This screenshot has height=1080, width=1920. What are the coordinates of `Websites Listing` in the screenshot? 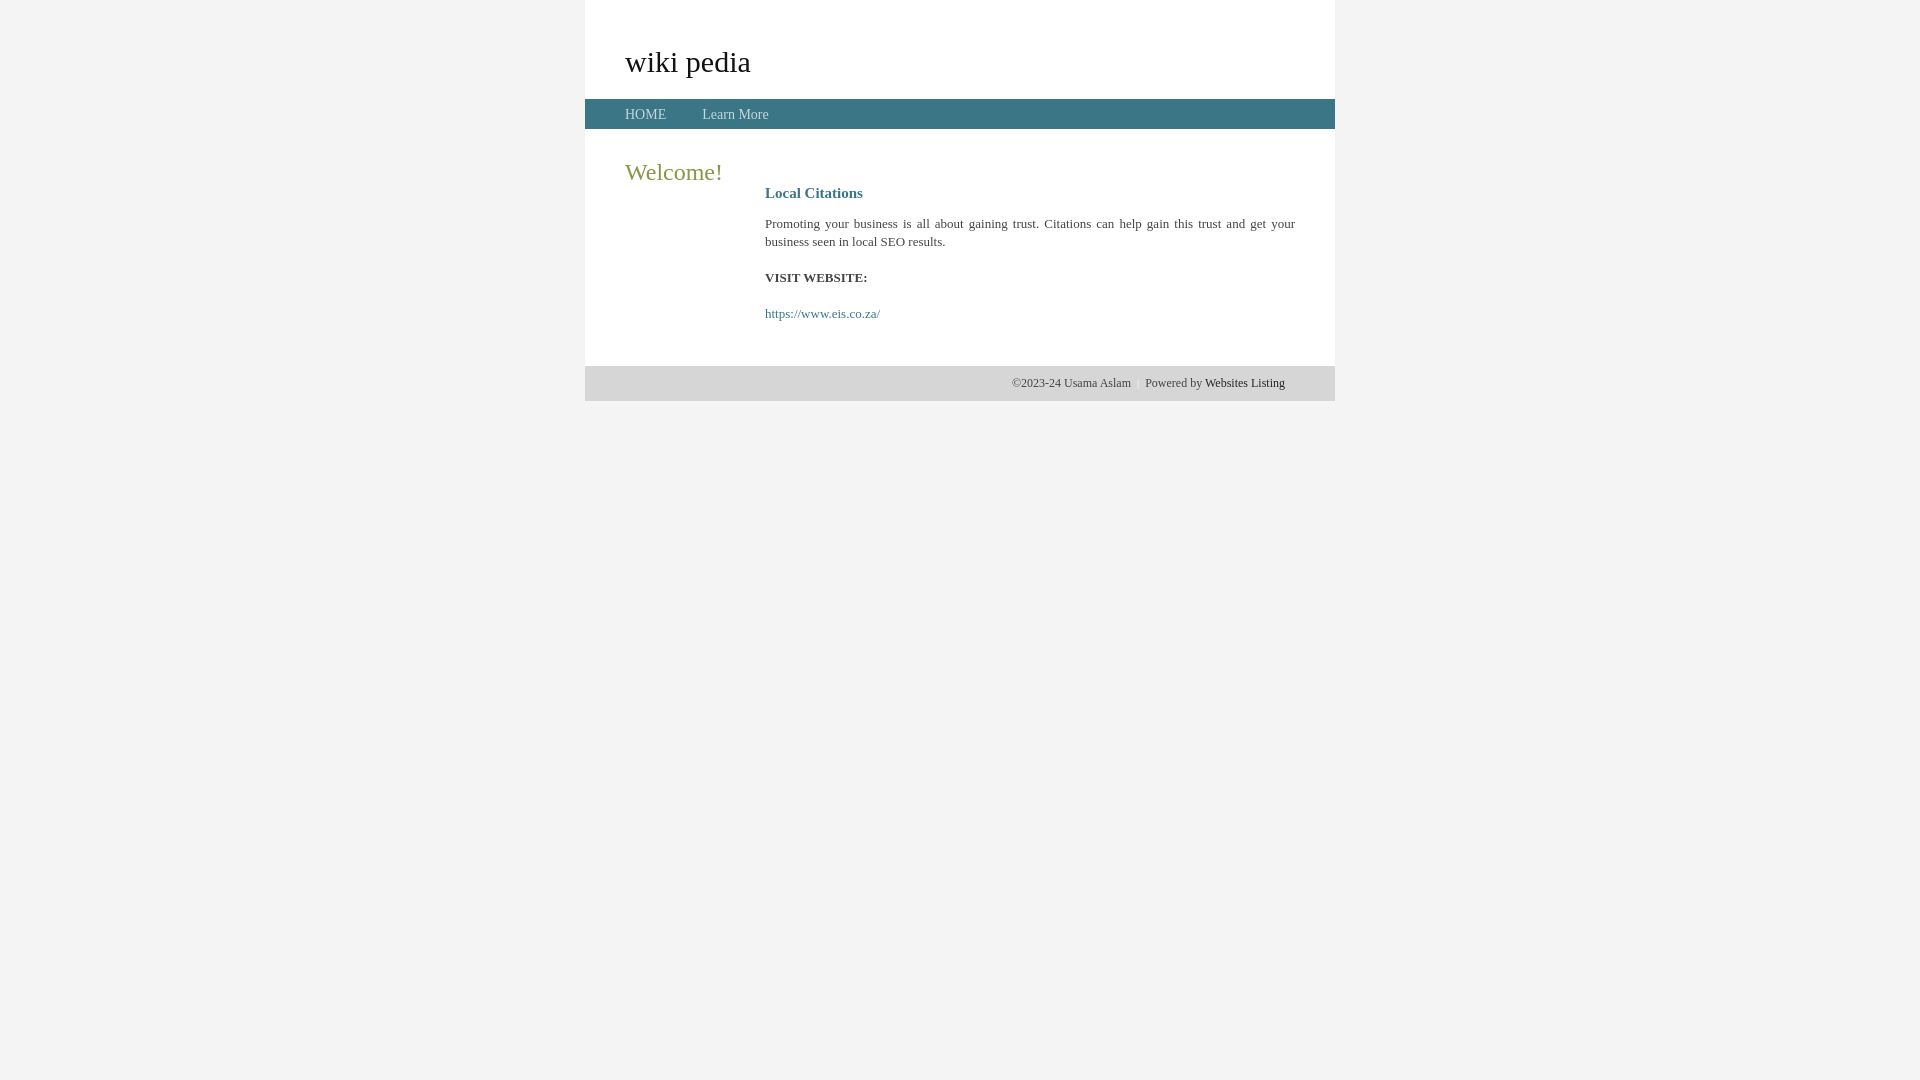 It's located at (1245, 383).